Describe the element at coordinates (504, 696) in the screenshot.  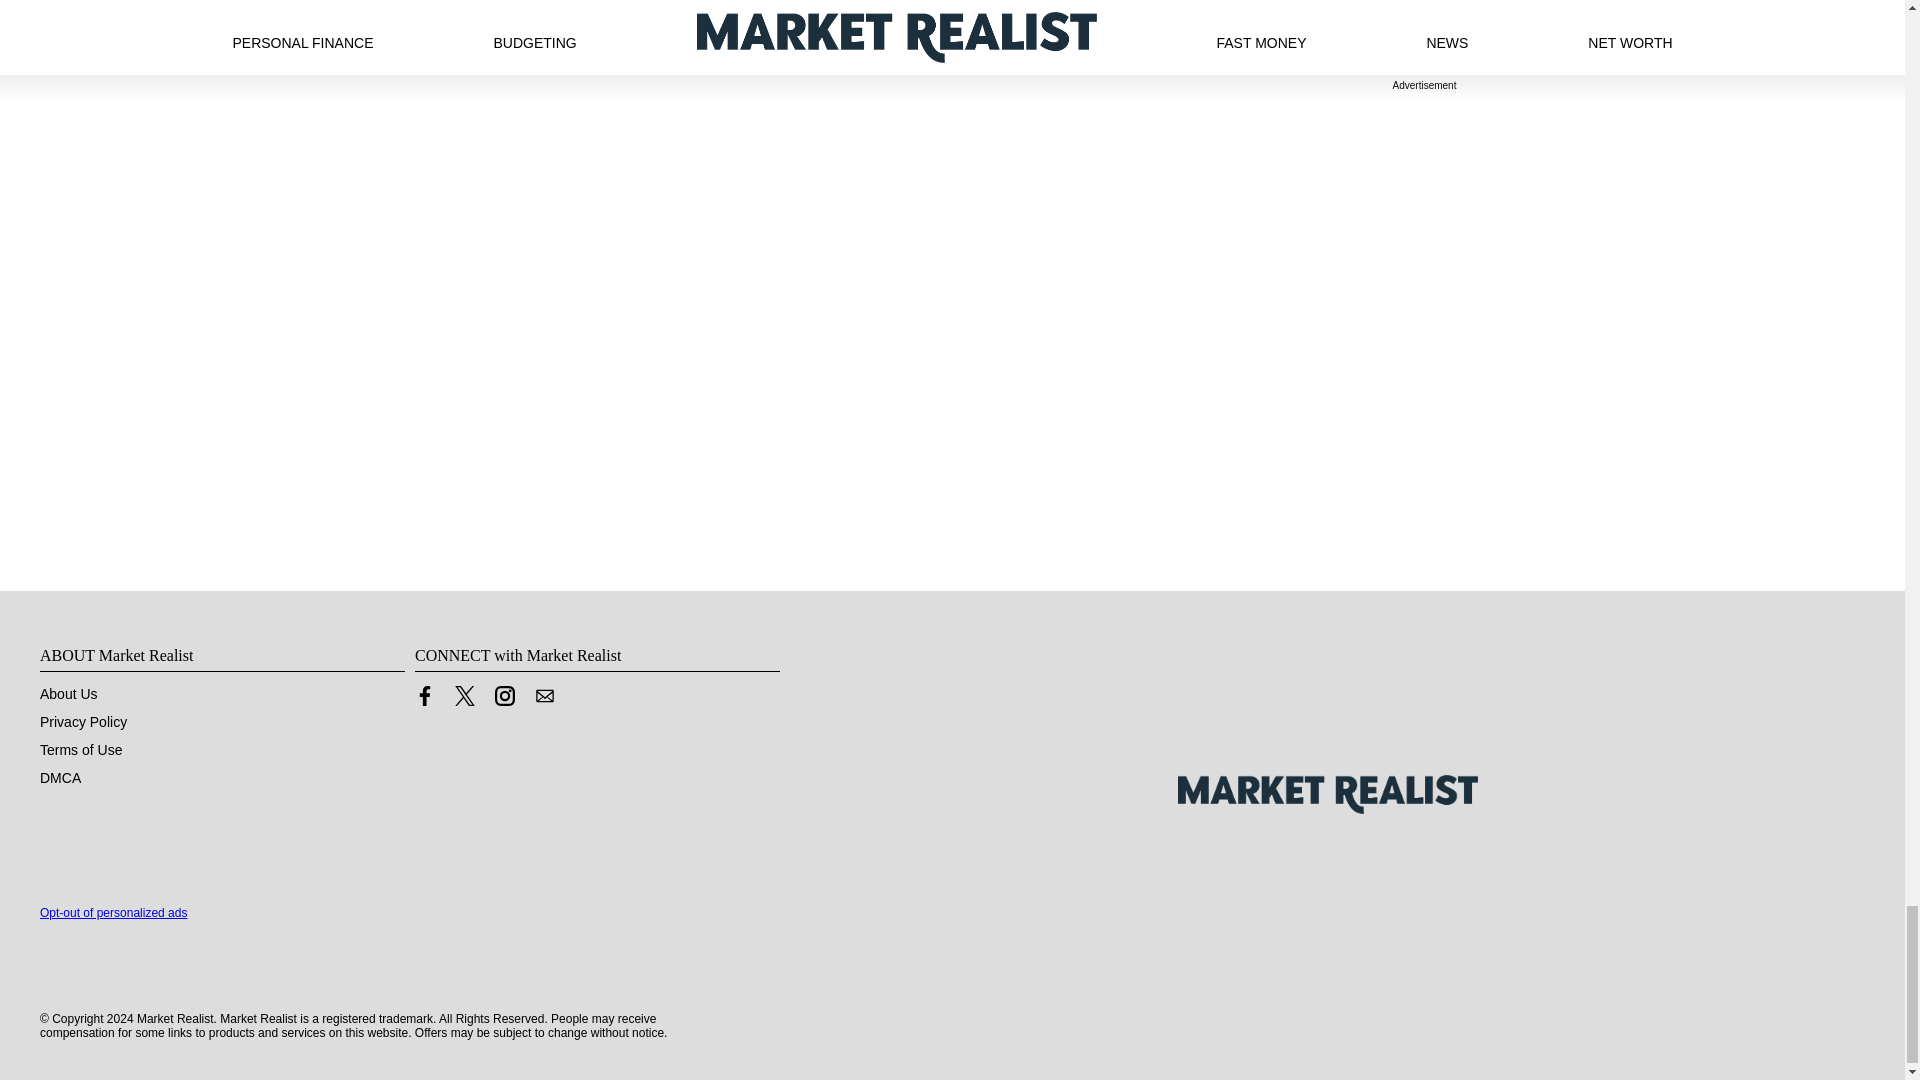
I see `Link to Instagram` at that location.